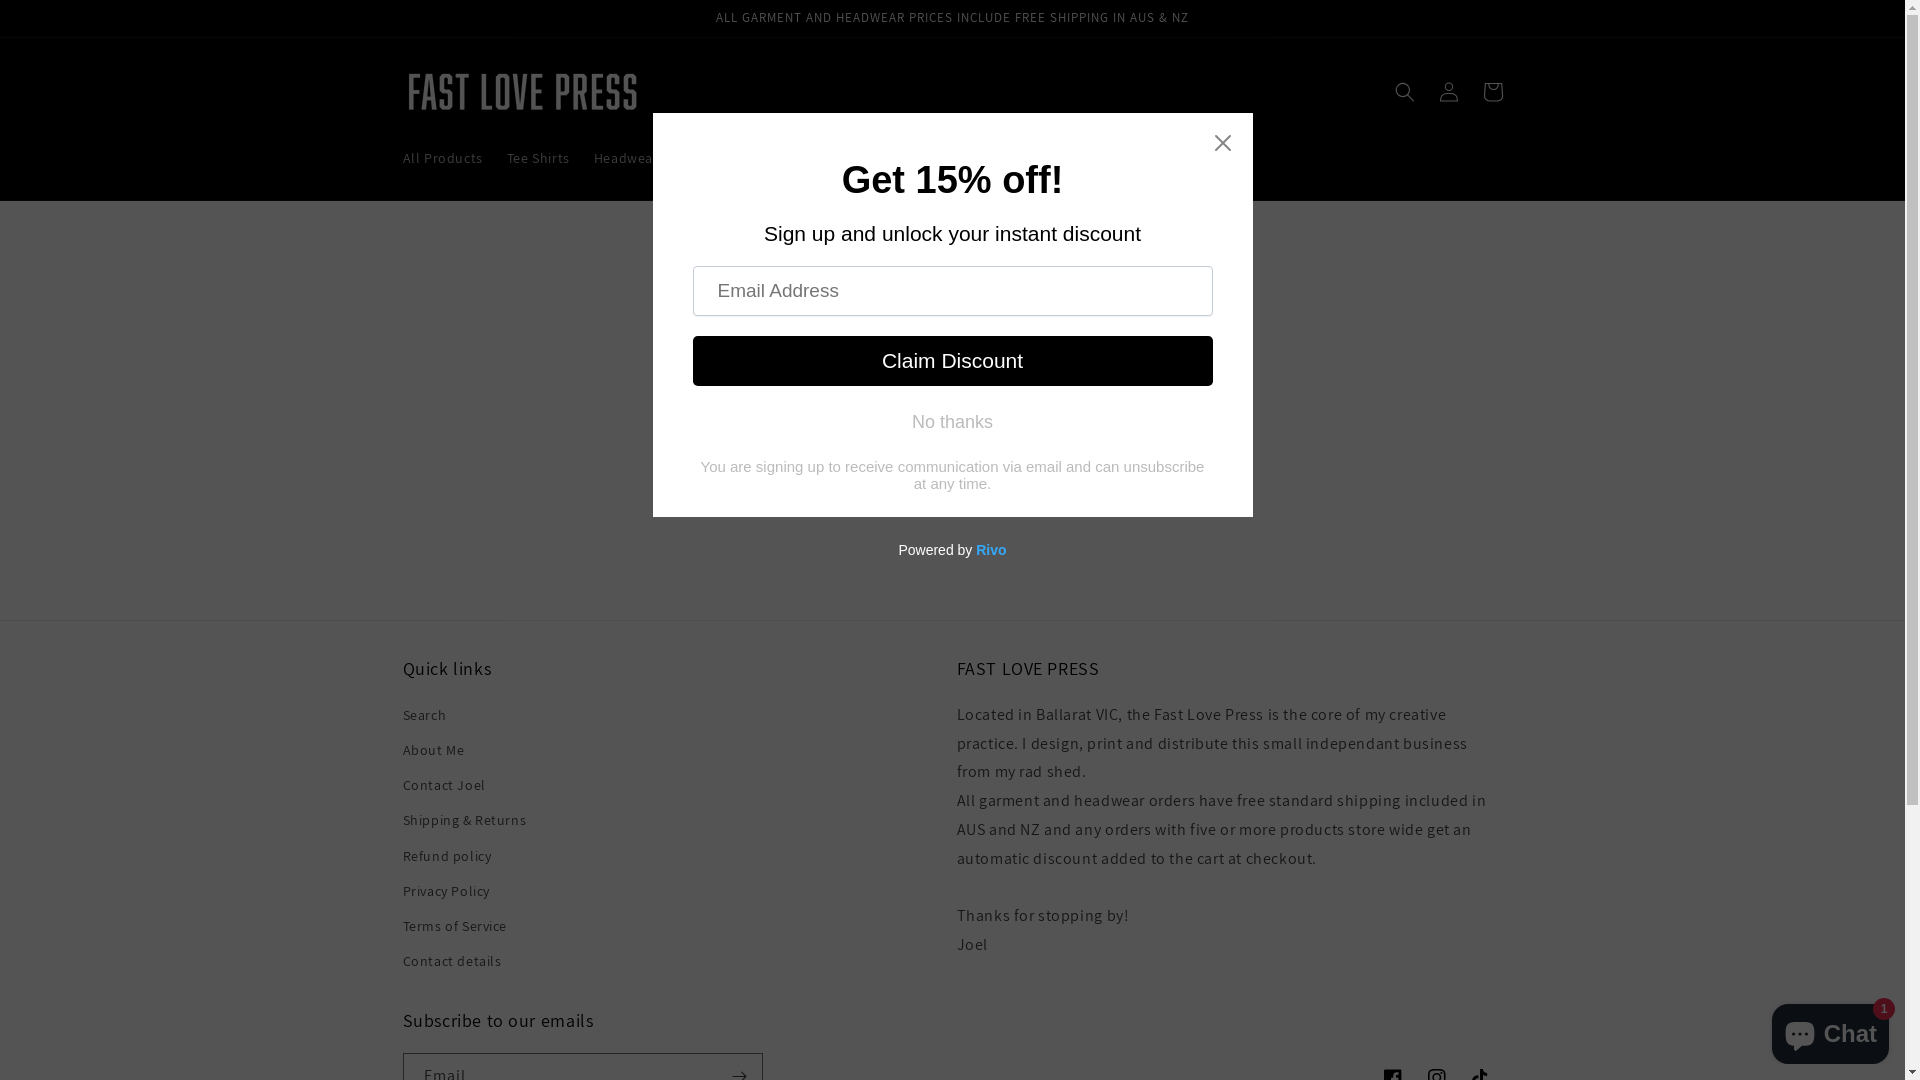  Describe the element at coordinates (433, 750) in the screenshot. I see `About Me` at that location.